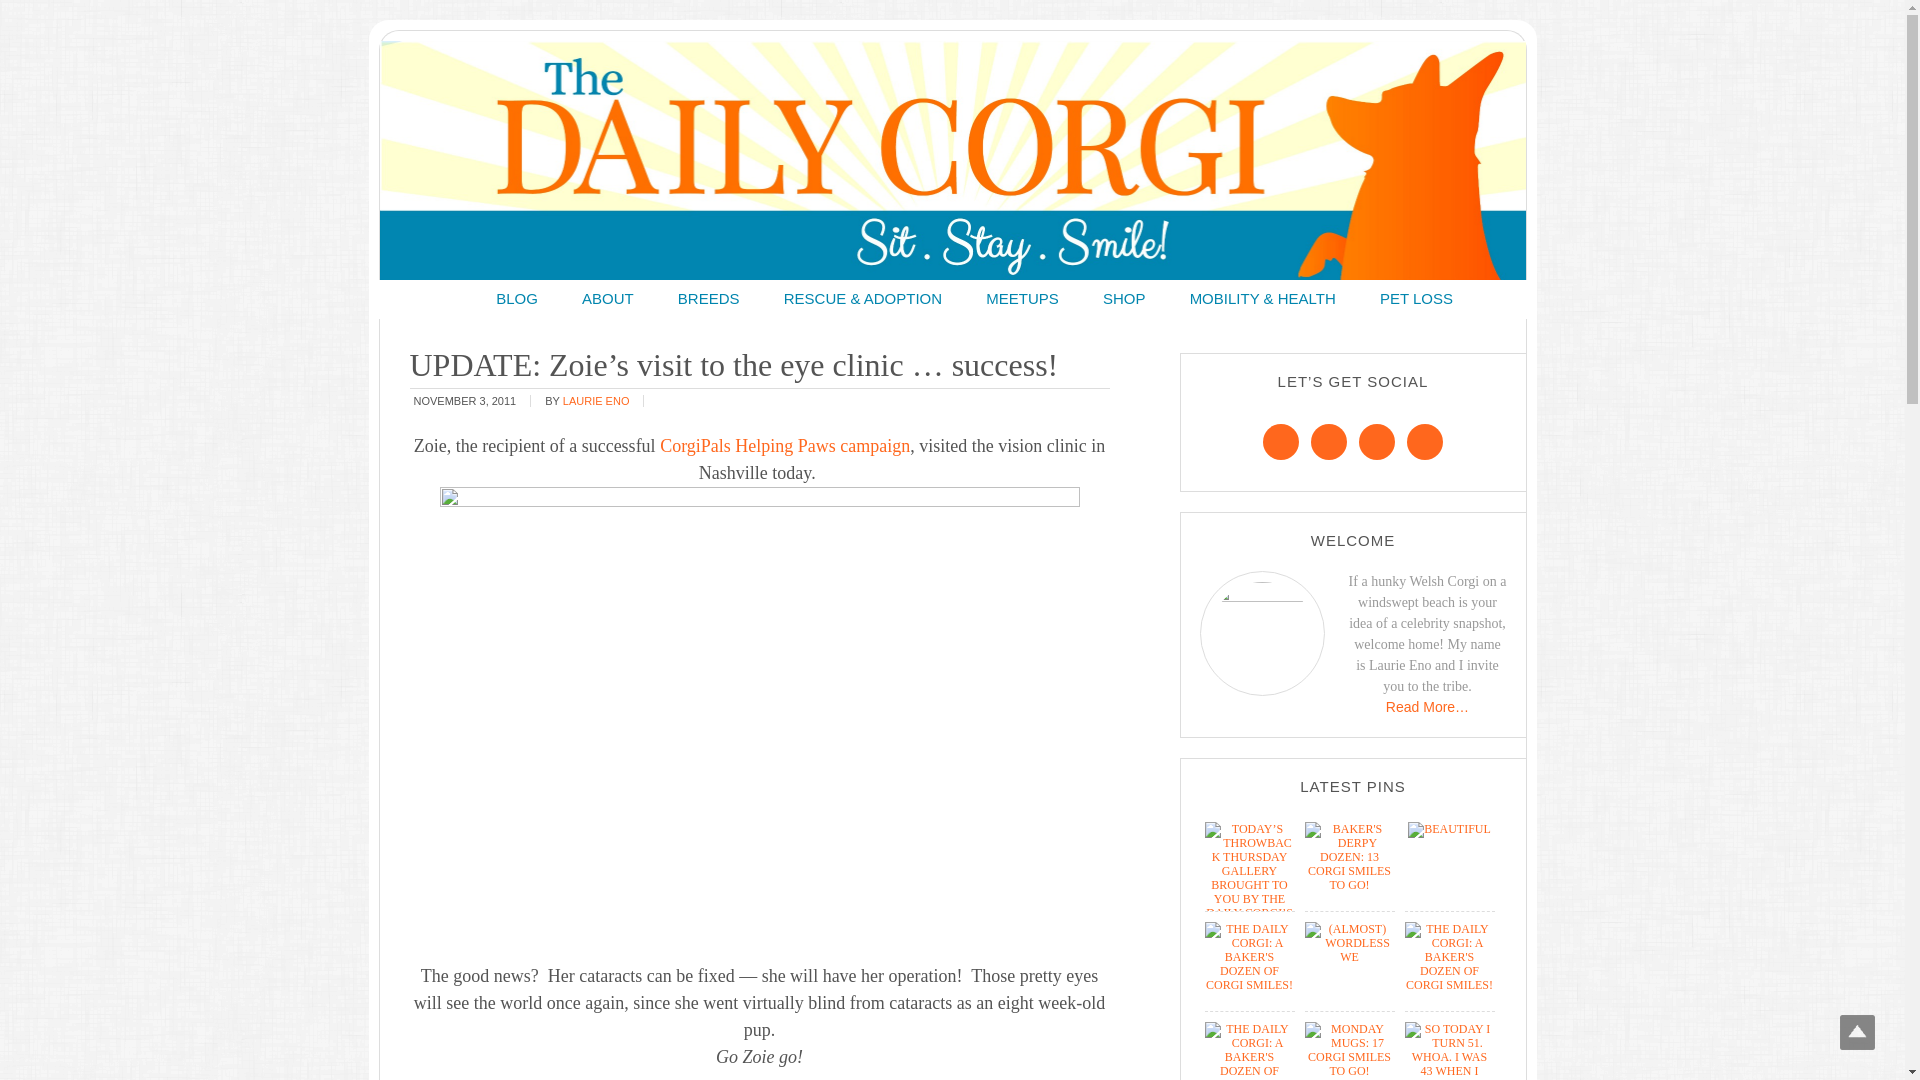  What do you see at coordinates (1416, 298) in the screenshot?
I see `PET LOSS` at bounding box center [1416, 298].